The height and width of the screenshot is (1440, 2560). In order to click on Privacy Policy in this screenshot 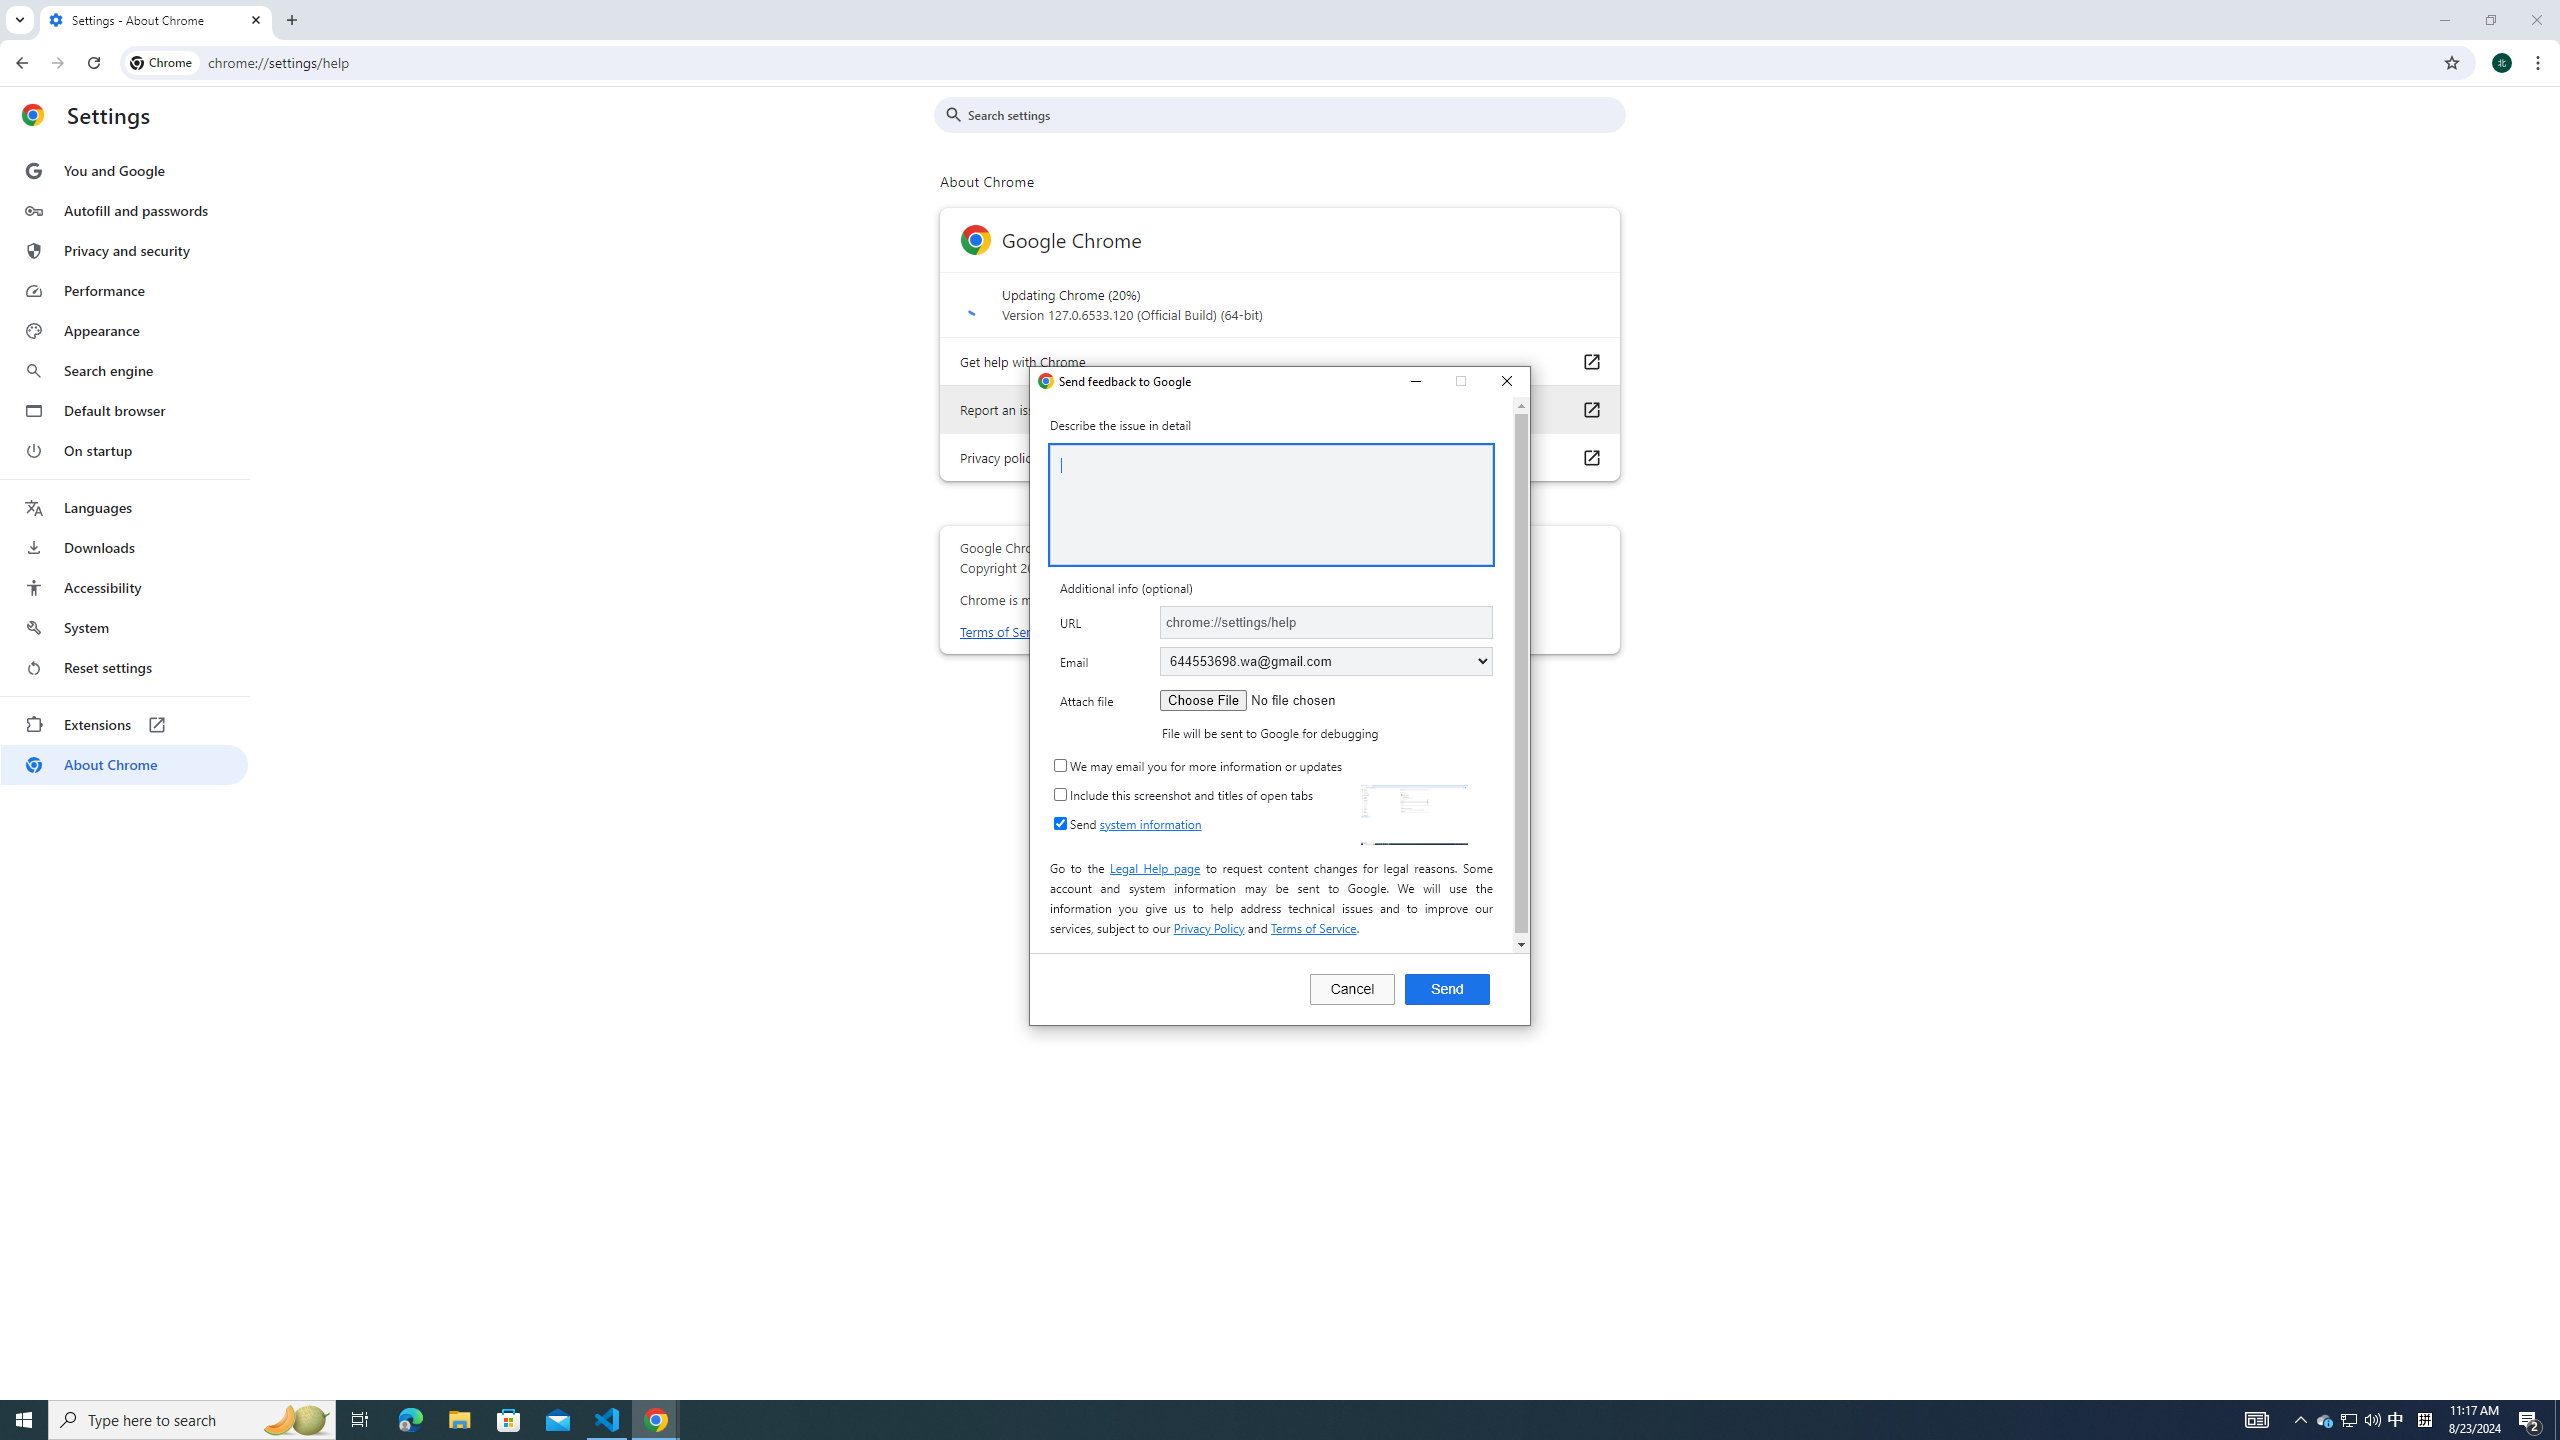, I will do `click(1208, 928)`.